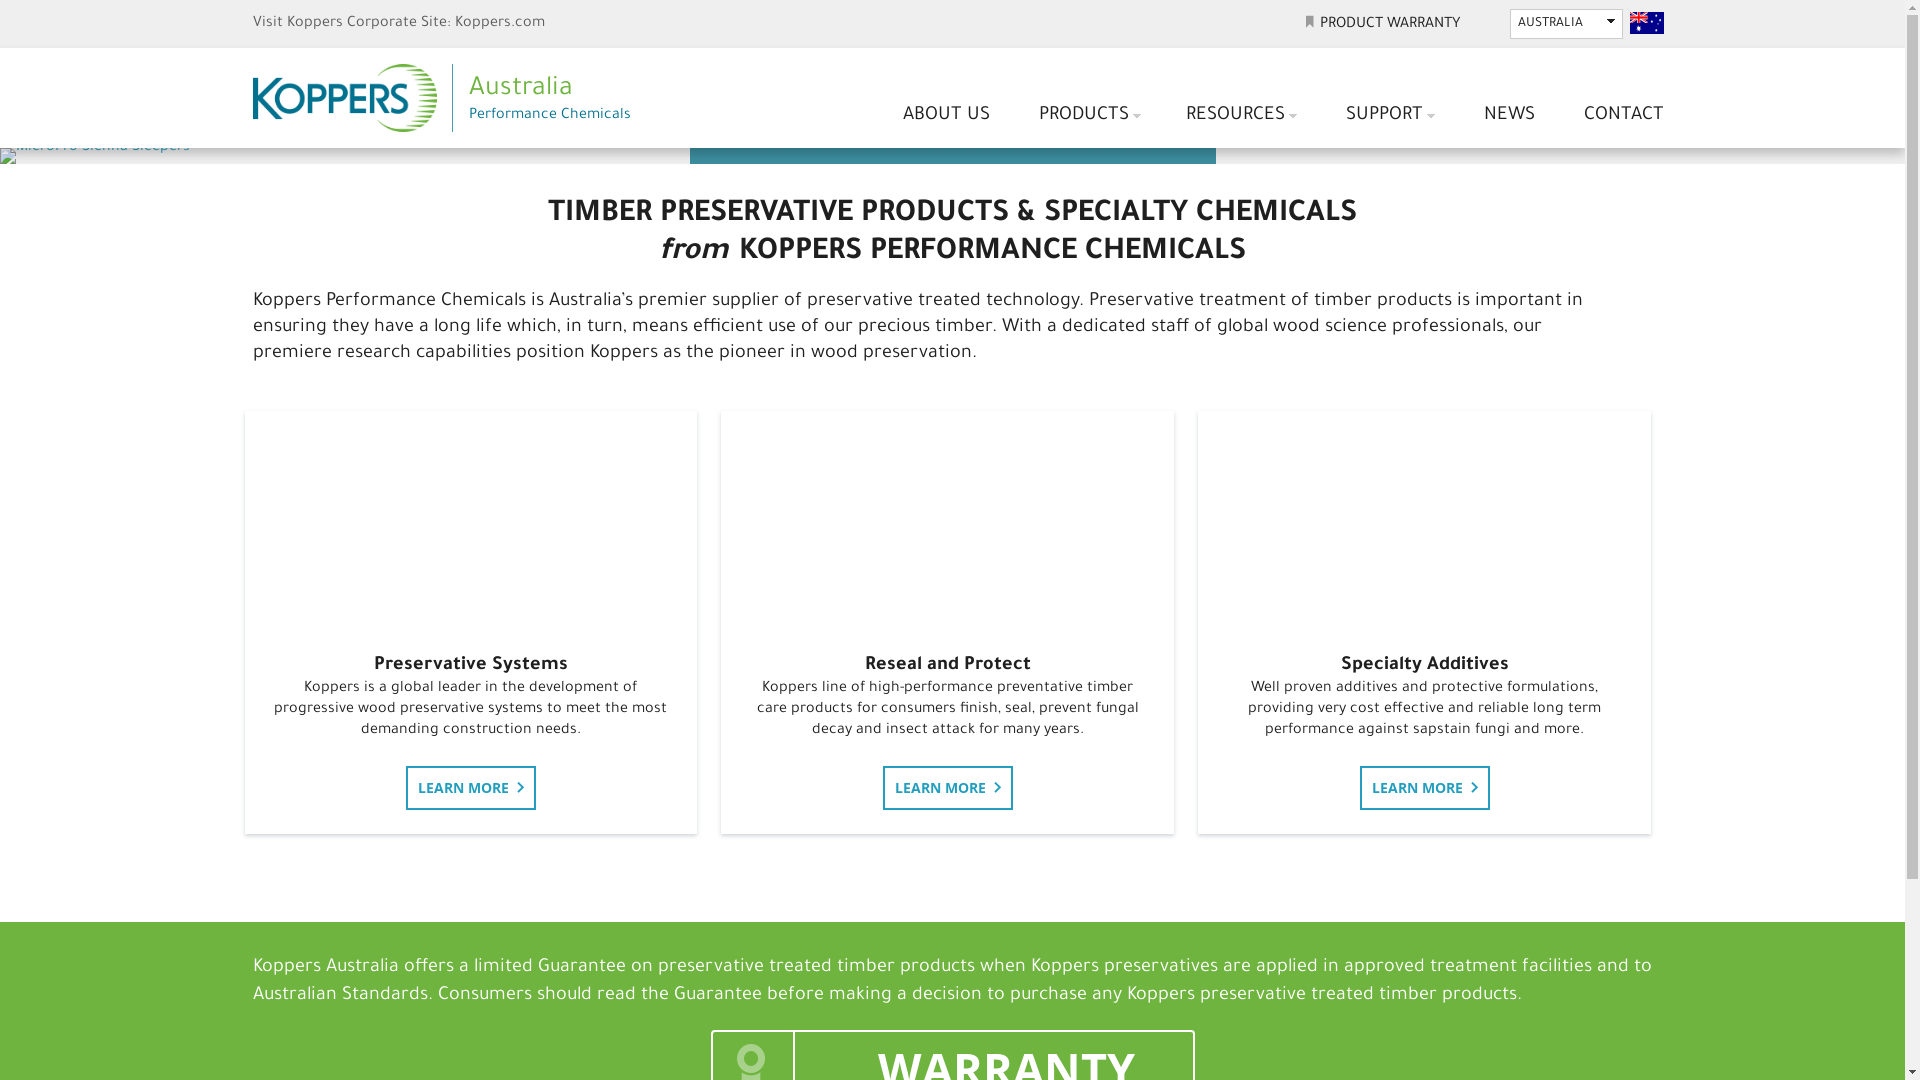  I want to click on CONTACT, so click(1624, 114).